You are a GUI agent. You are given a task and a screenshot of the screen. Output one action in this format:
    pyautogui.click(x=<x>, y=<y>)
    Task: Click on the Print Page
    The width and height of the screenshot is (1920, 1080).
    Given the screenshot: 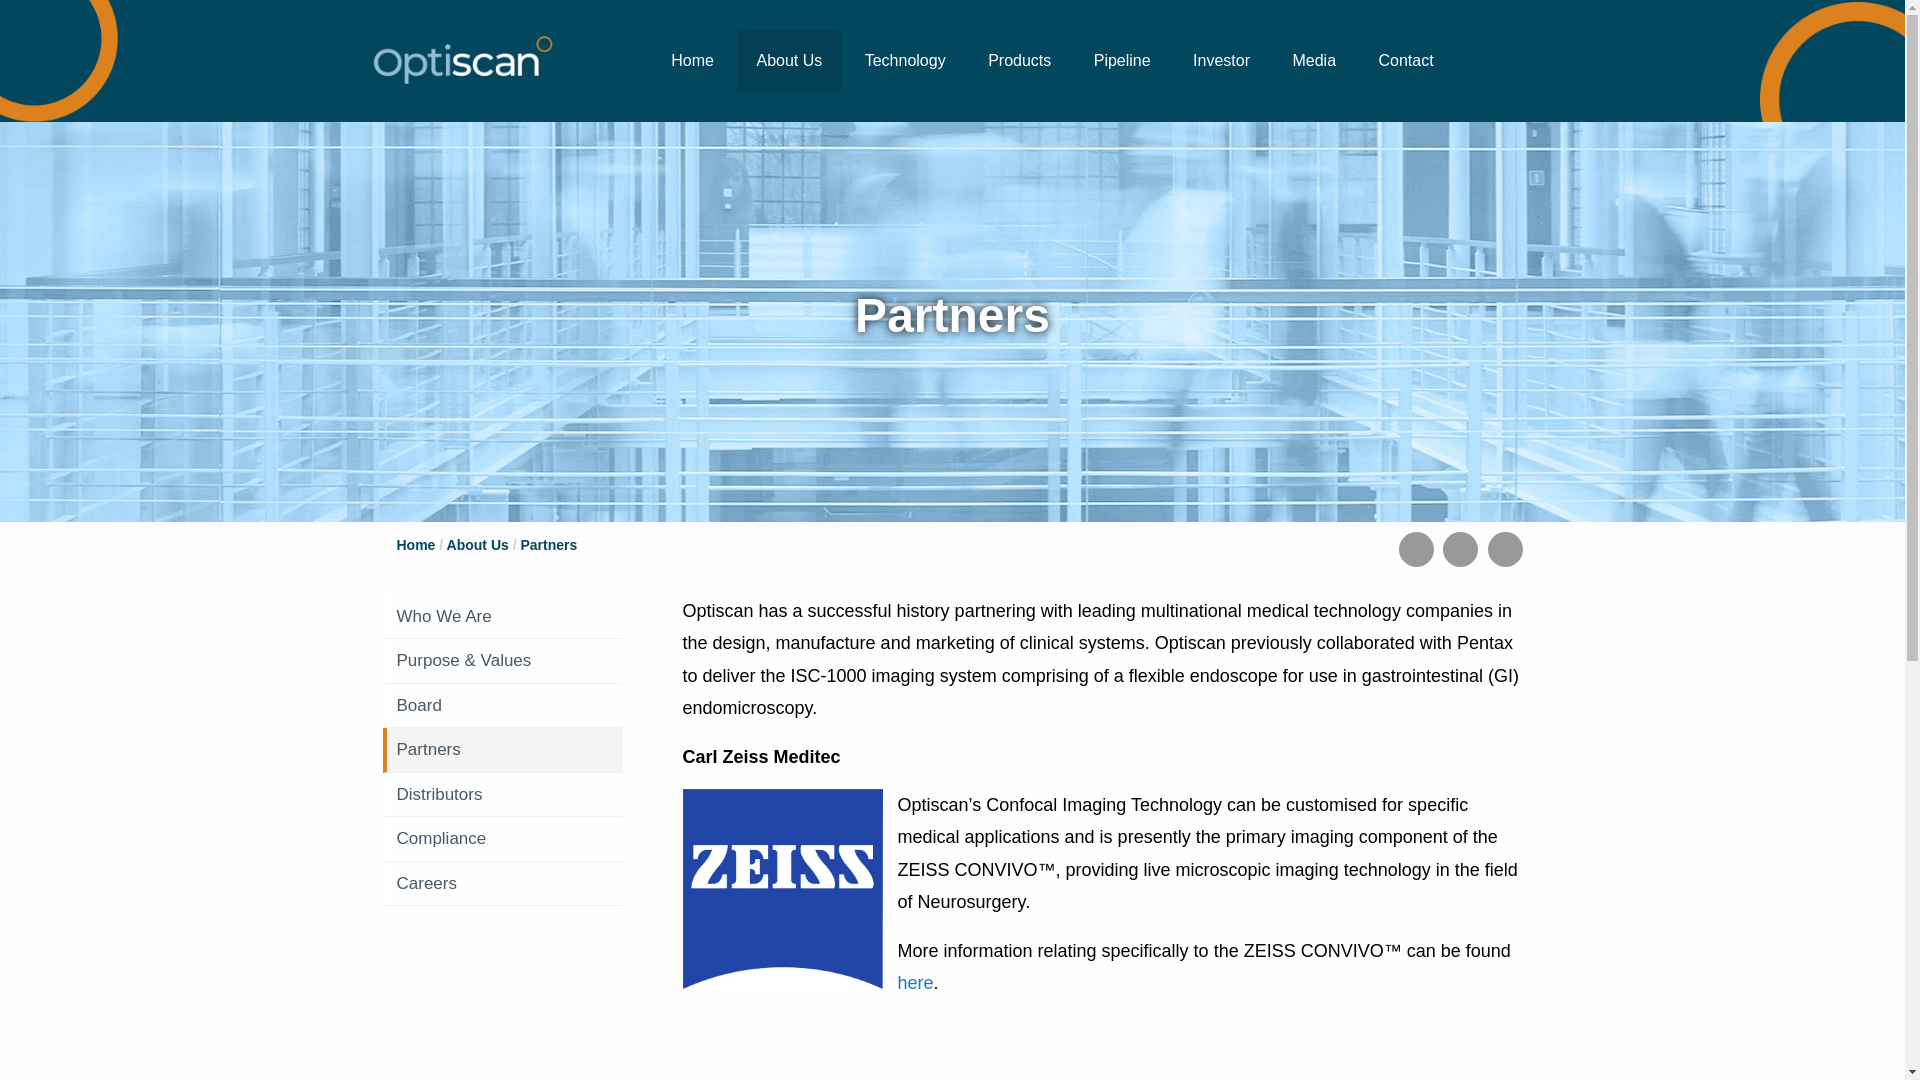 What is the action you would take?
    pyautogui.click(x=1416, y=550)
    